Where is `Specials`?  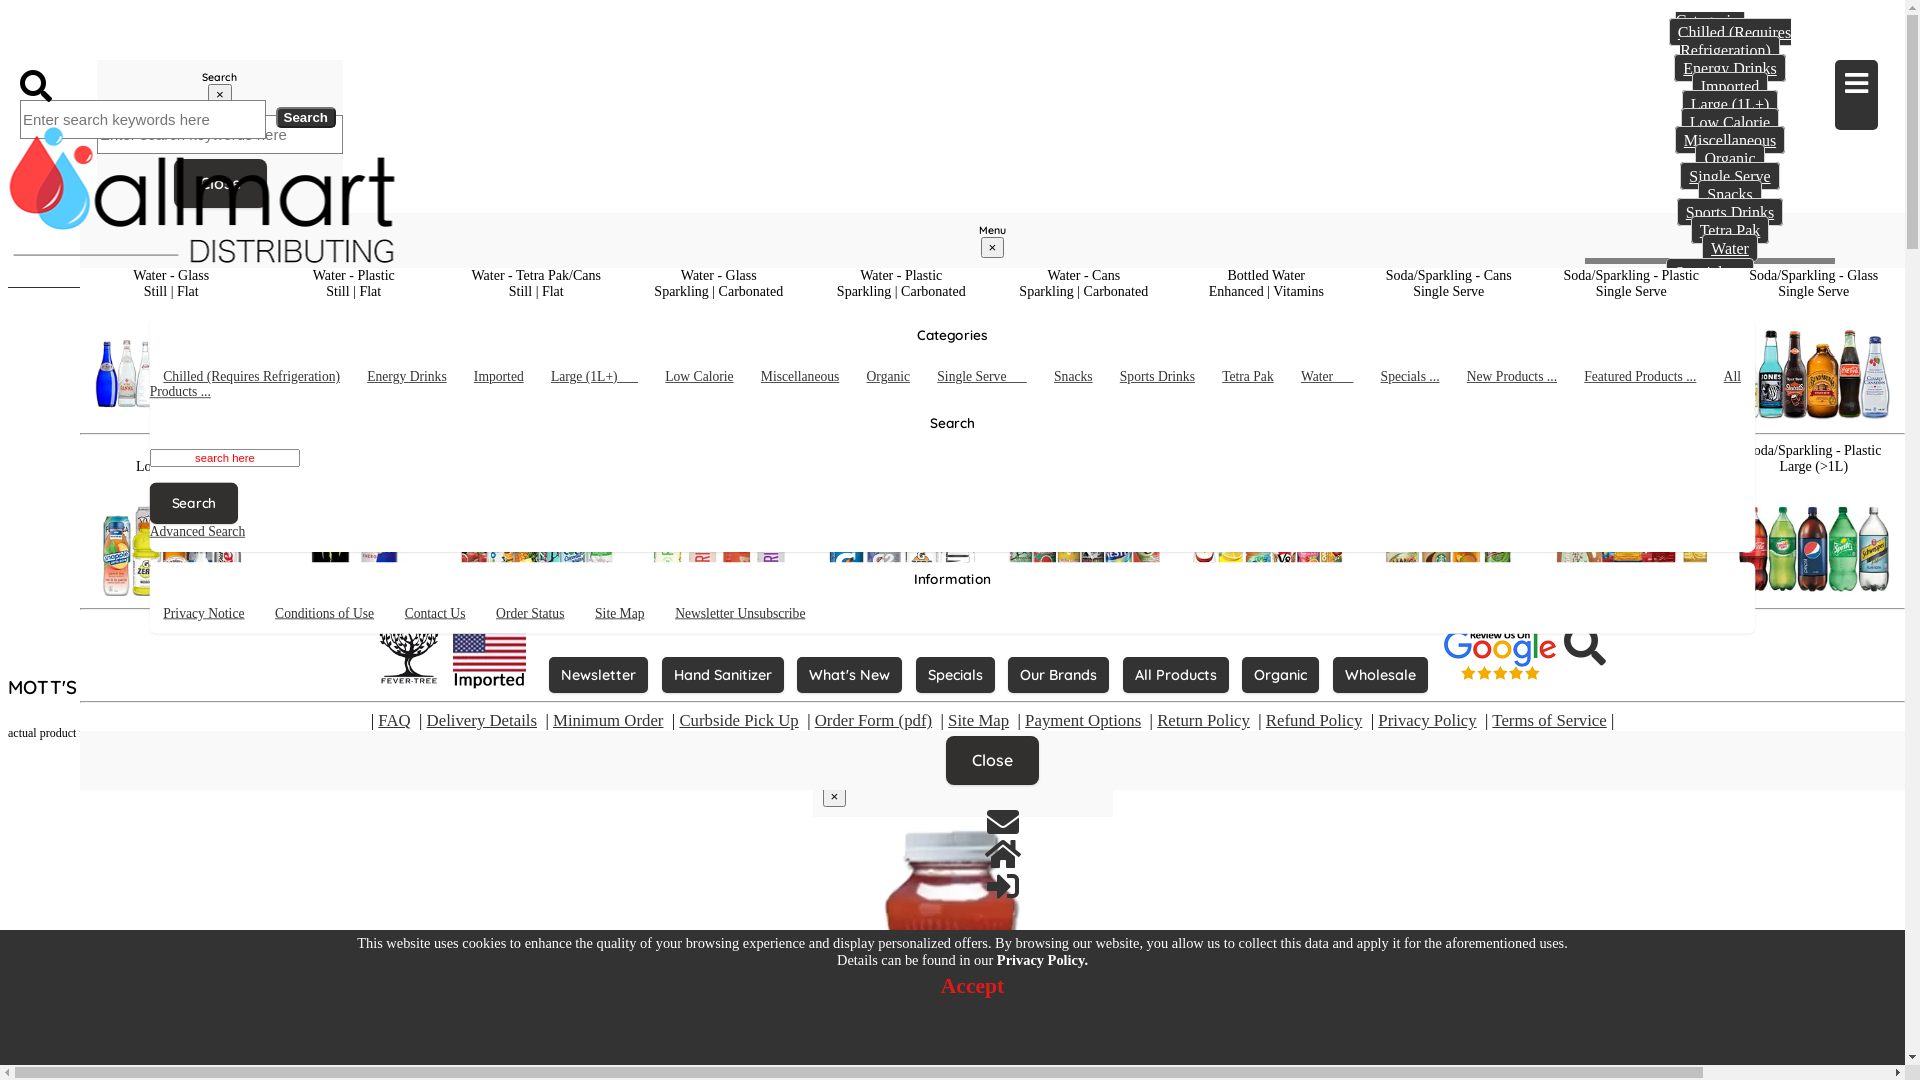 Specials is located at coordinates (955, 675).